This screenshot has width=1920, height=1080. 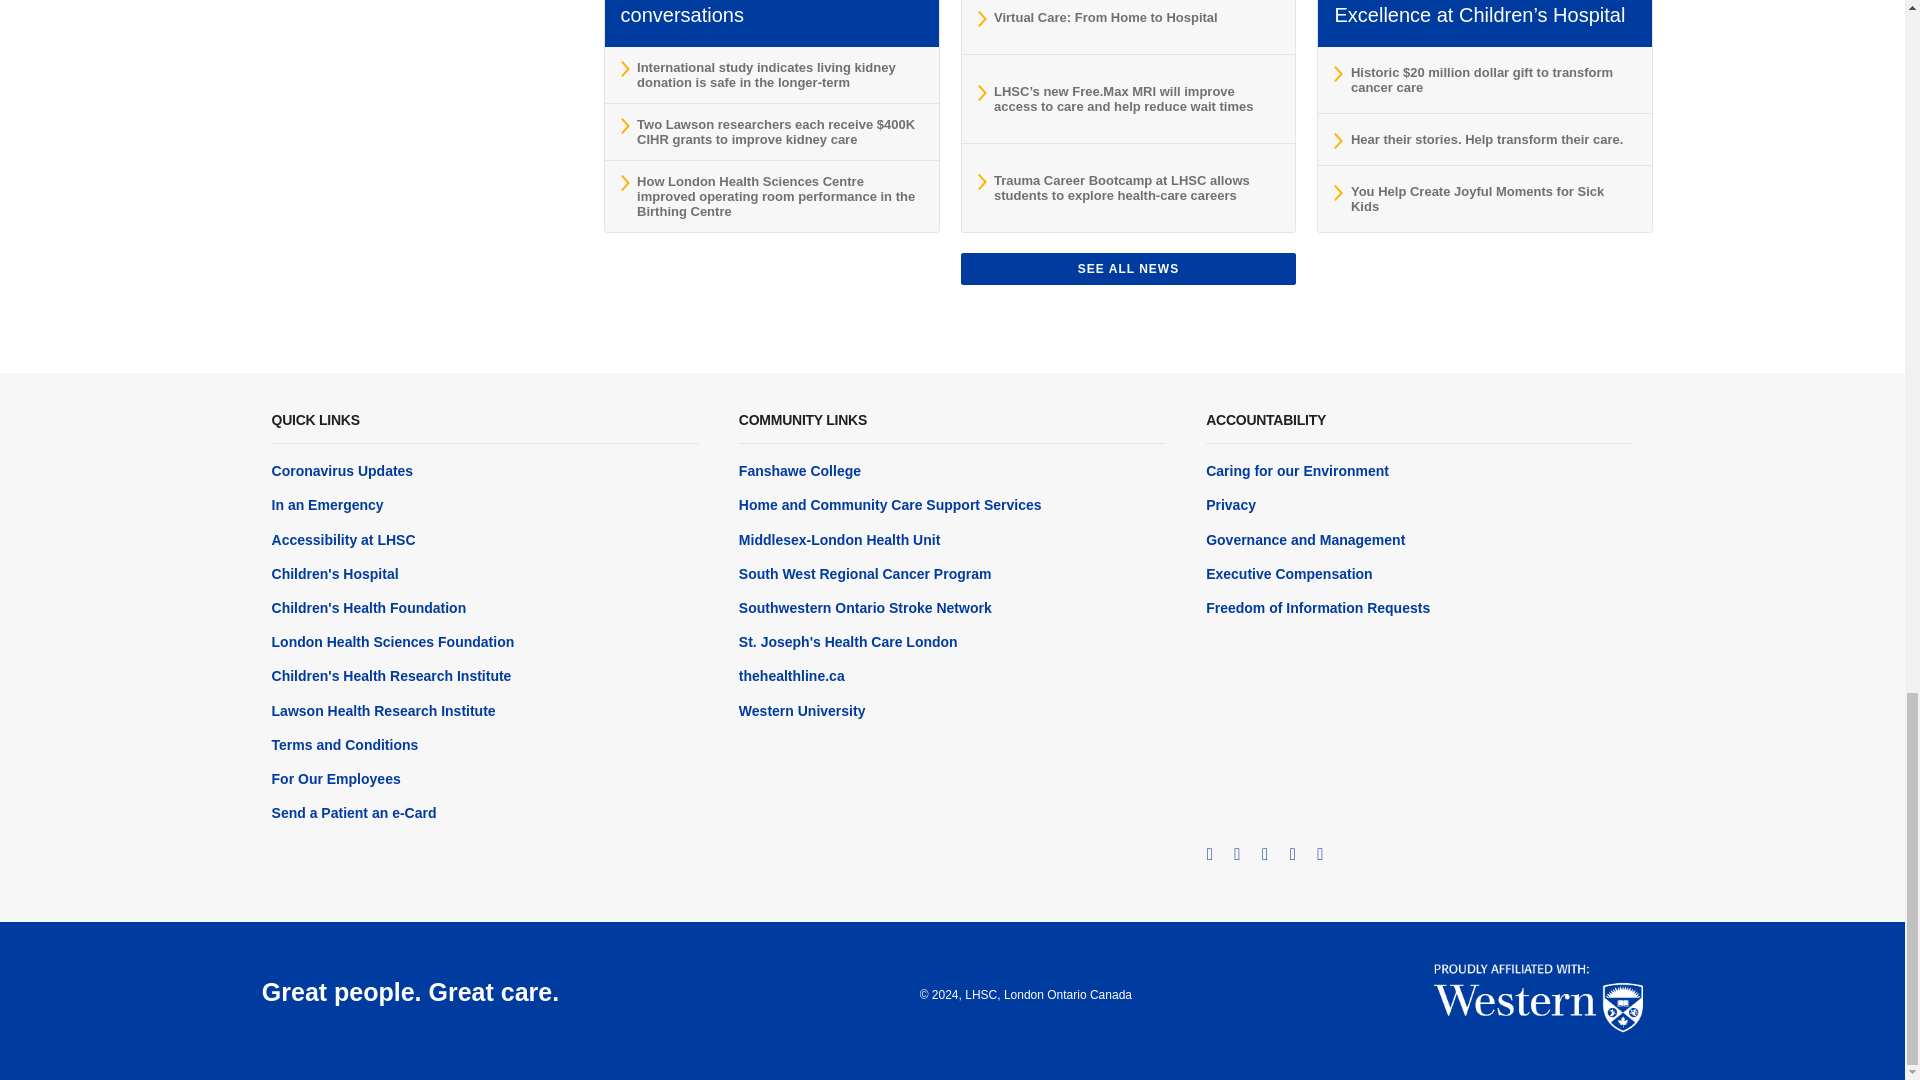 What do you see at coordinates (1128, 18) in the screenshot?
I see `Virtual Care: From Home to Hospital` at bounding box center [1128, 18].